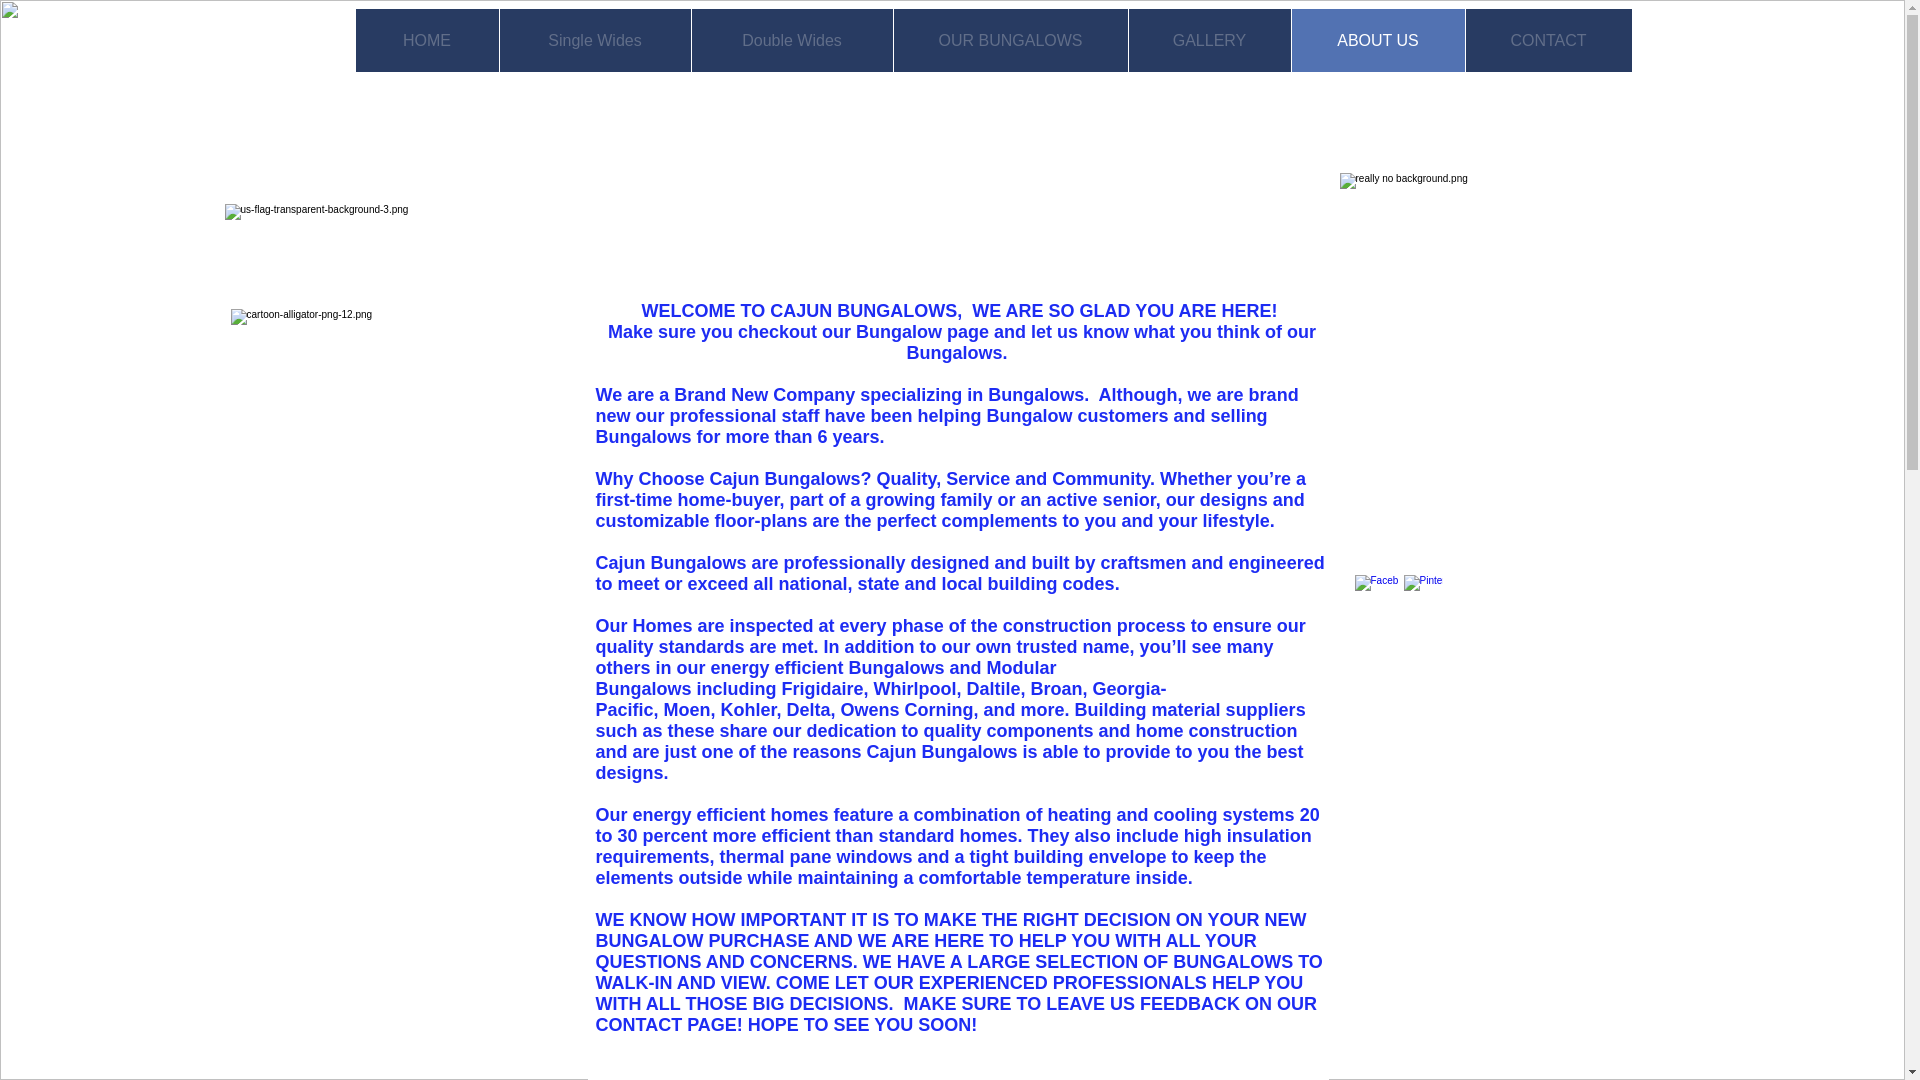 This screenshot has width=1920, height=1080. Describe the element at coordinates (1209, 40) in the screenshot. I see `GALLERY` at that location.